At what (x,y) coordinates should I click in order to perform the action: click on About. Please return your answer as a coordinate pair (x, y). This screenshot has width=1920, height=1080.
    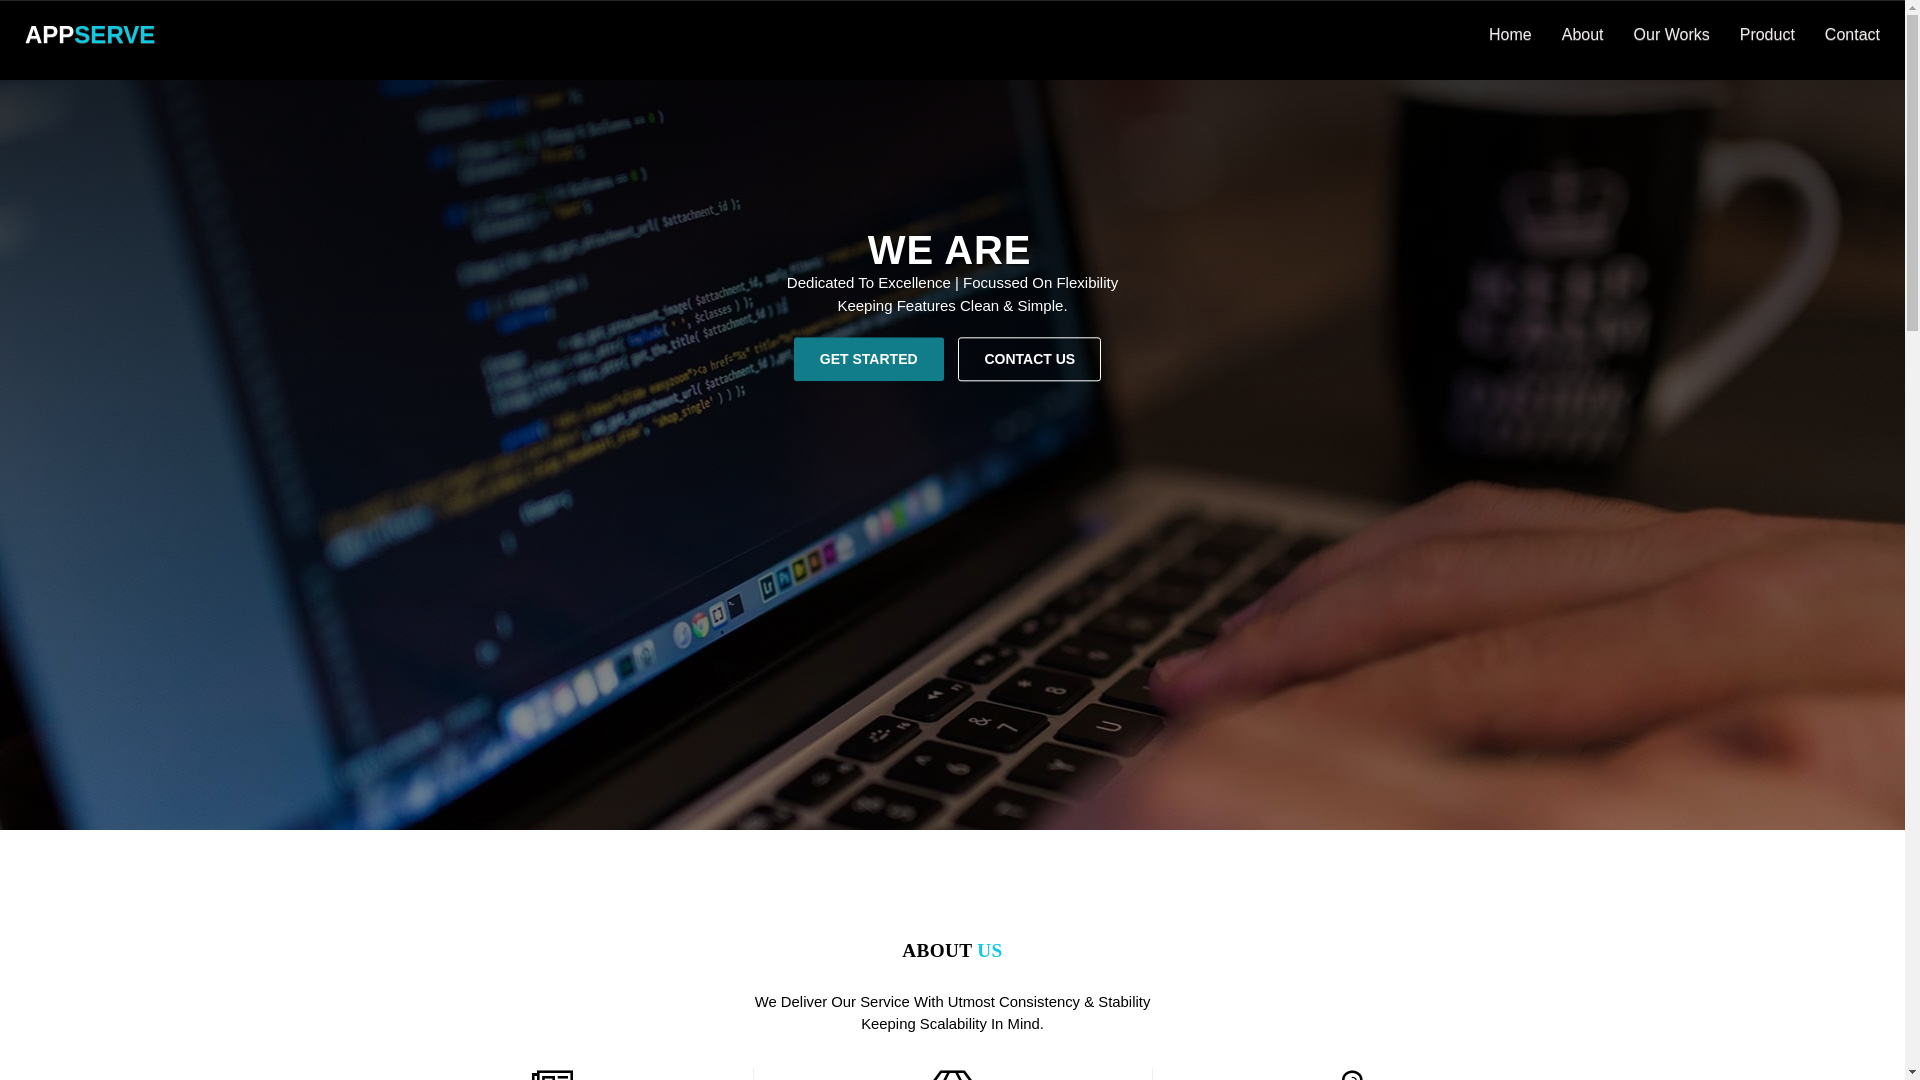
    Looking at the image, I should click on (1583, 35).